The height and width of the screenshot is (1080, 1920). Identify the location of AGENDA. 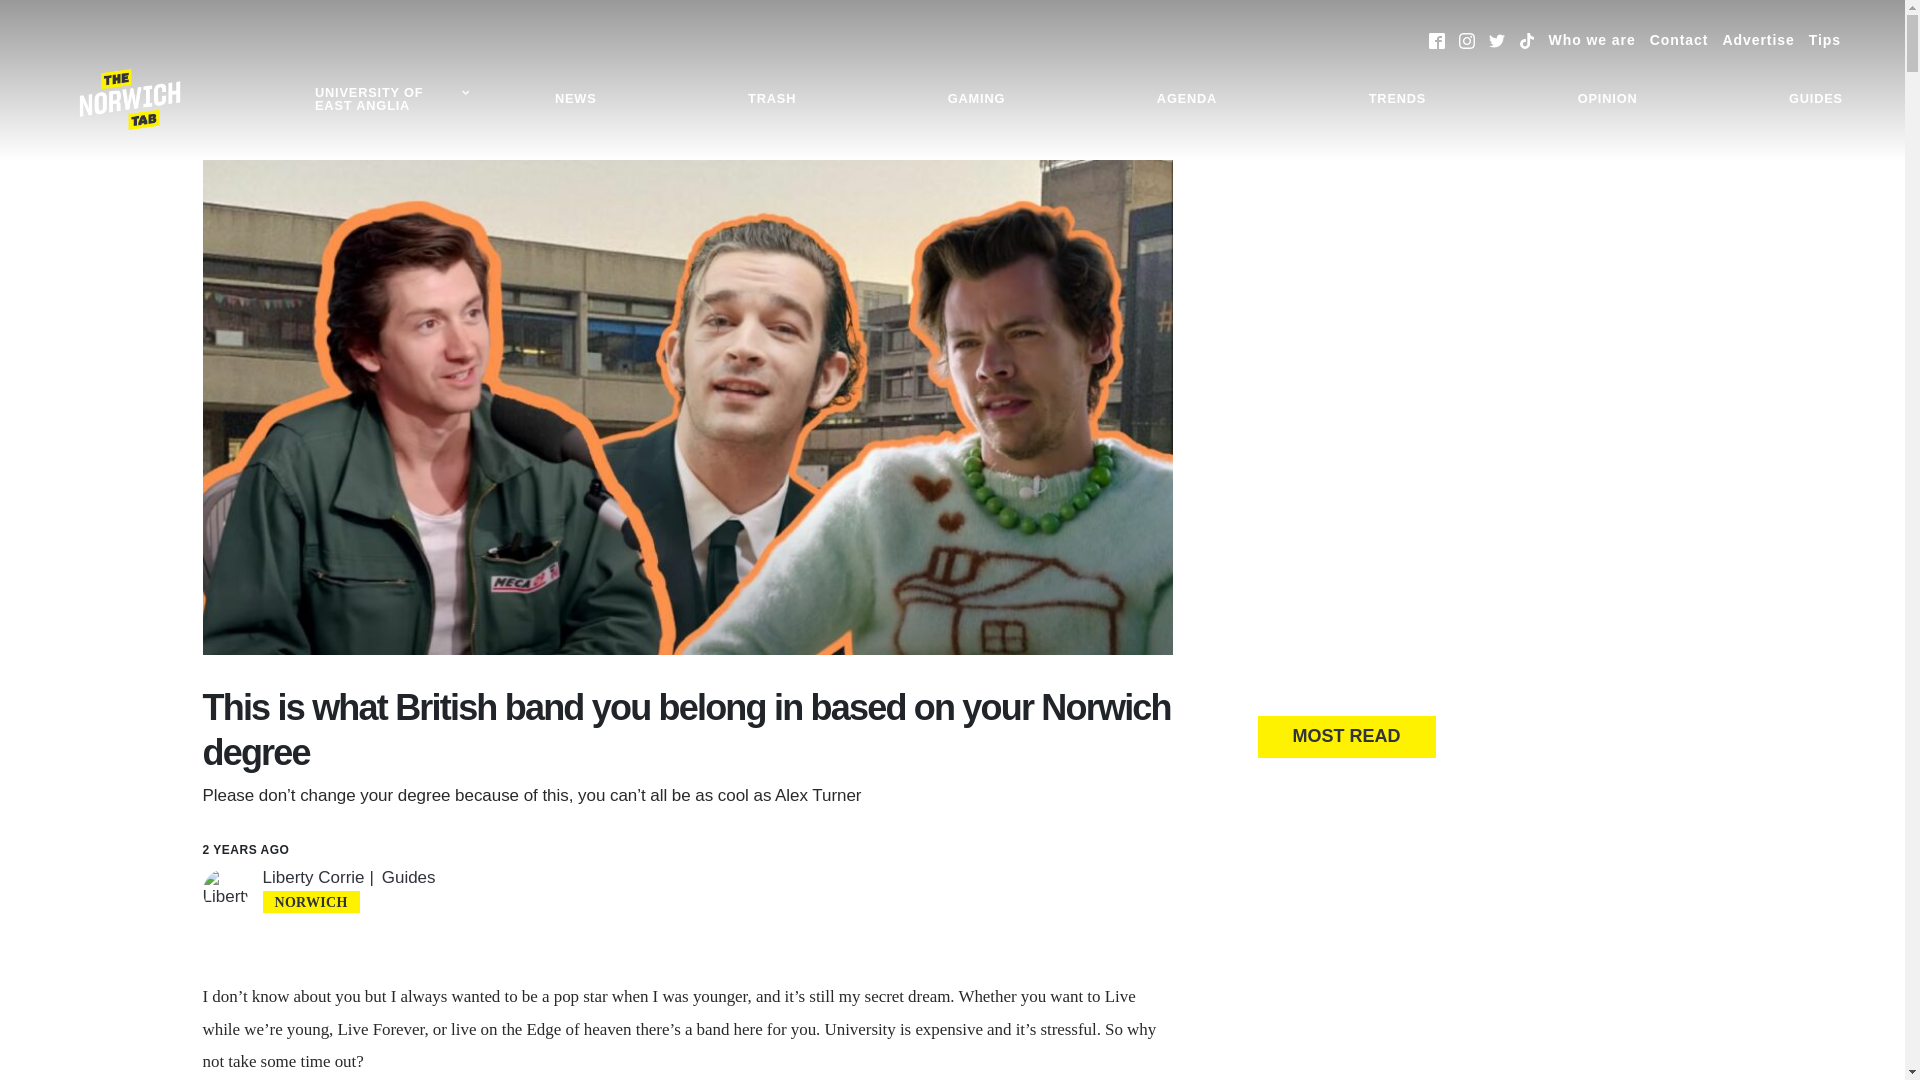
(1187, 99).